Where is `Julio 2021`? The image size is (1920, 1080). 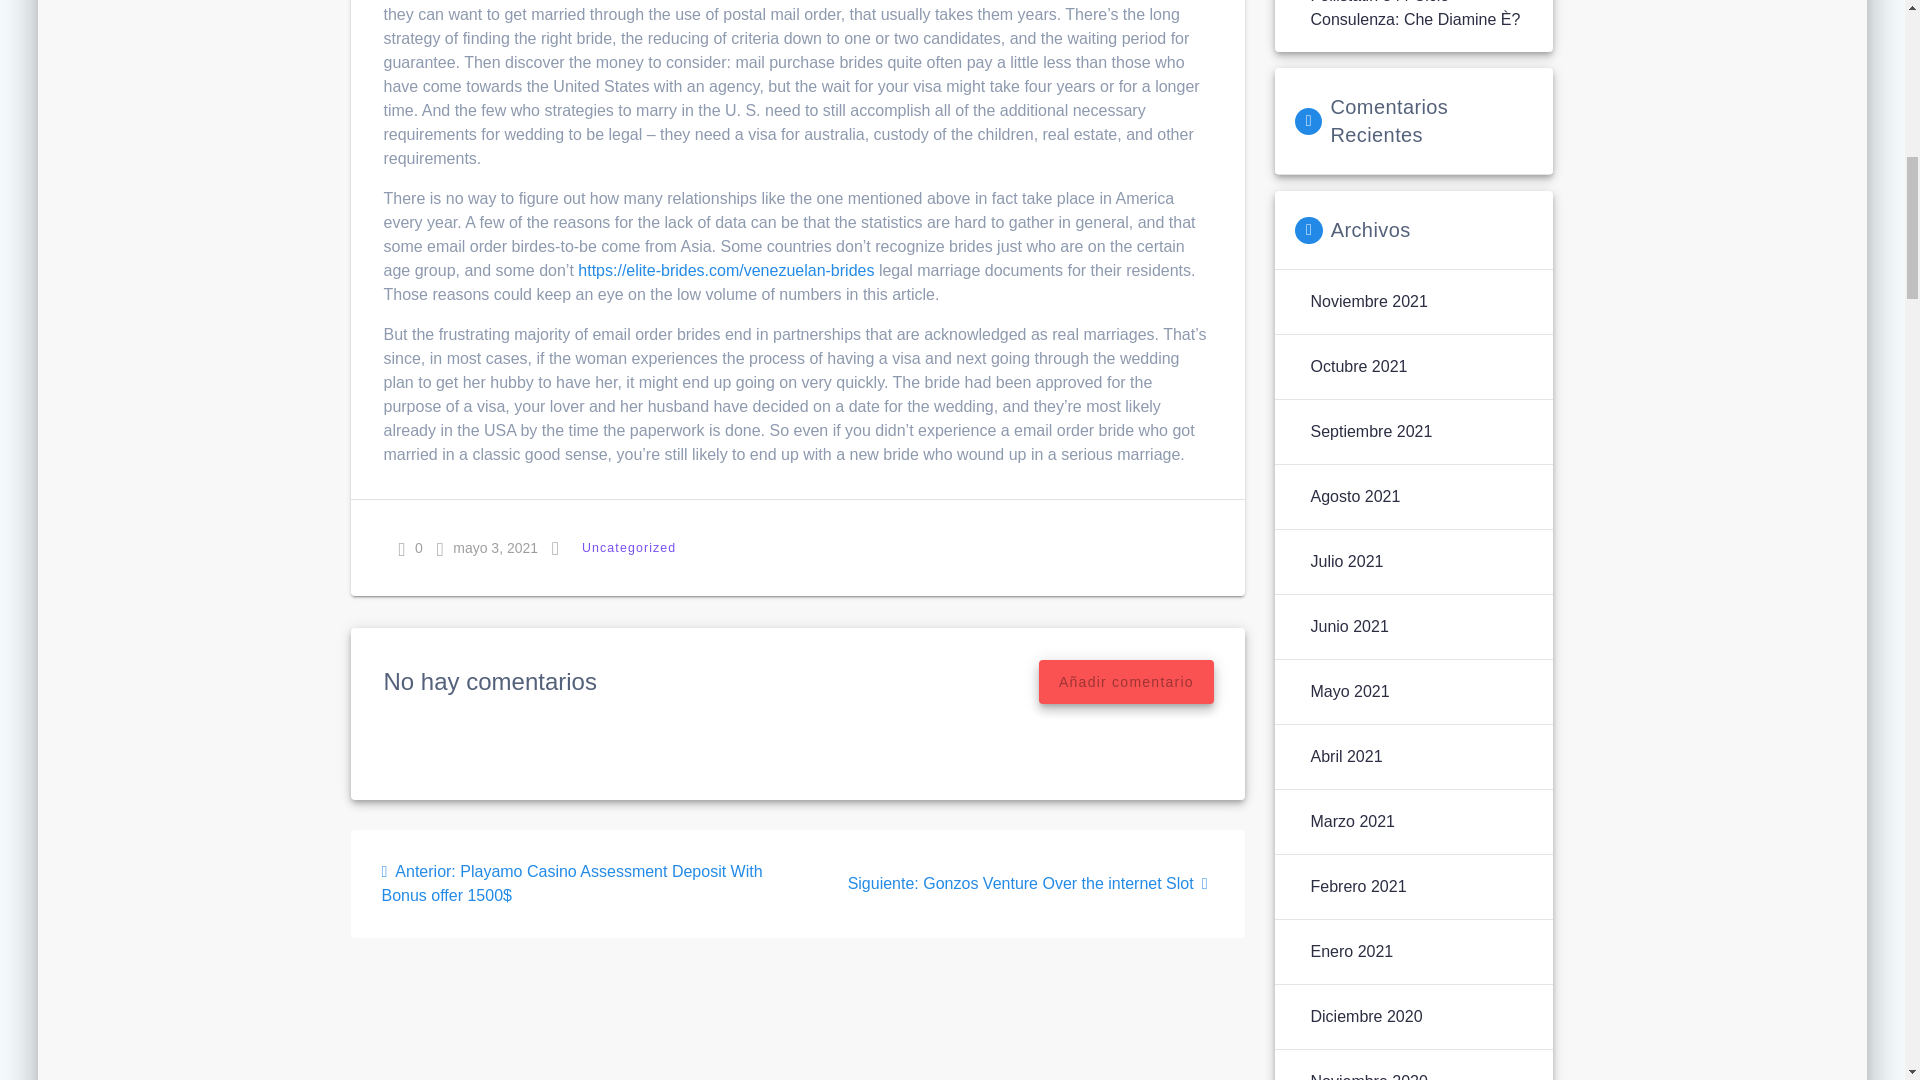
Julio 2021 is located at coordinates (1346, 561).